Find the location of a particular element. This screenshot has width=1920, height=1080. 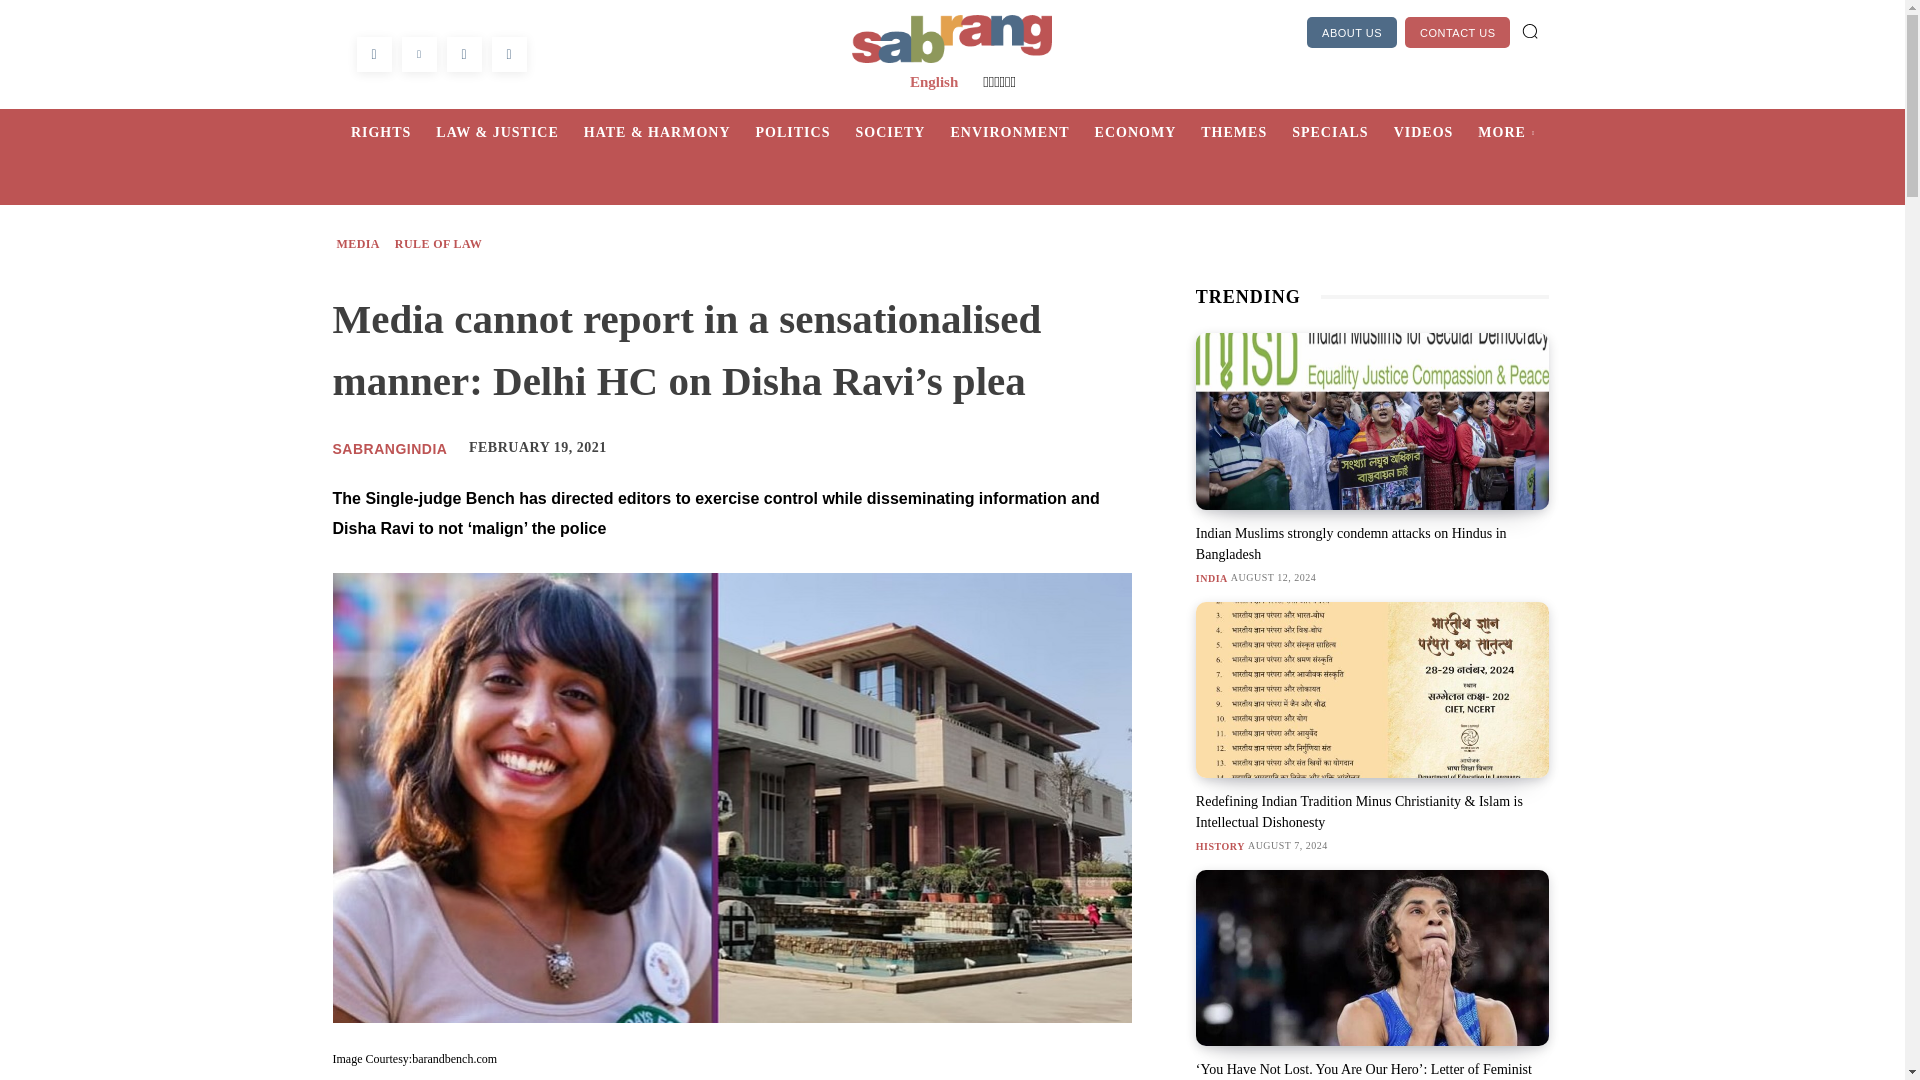

Facebook is located at coordinates (373, 54).